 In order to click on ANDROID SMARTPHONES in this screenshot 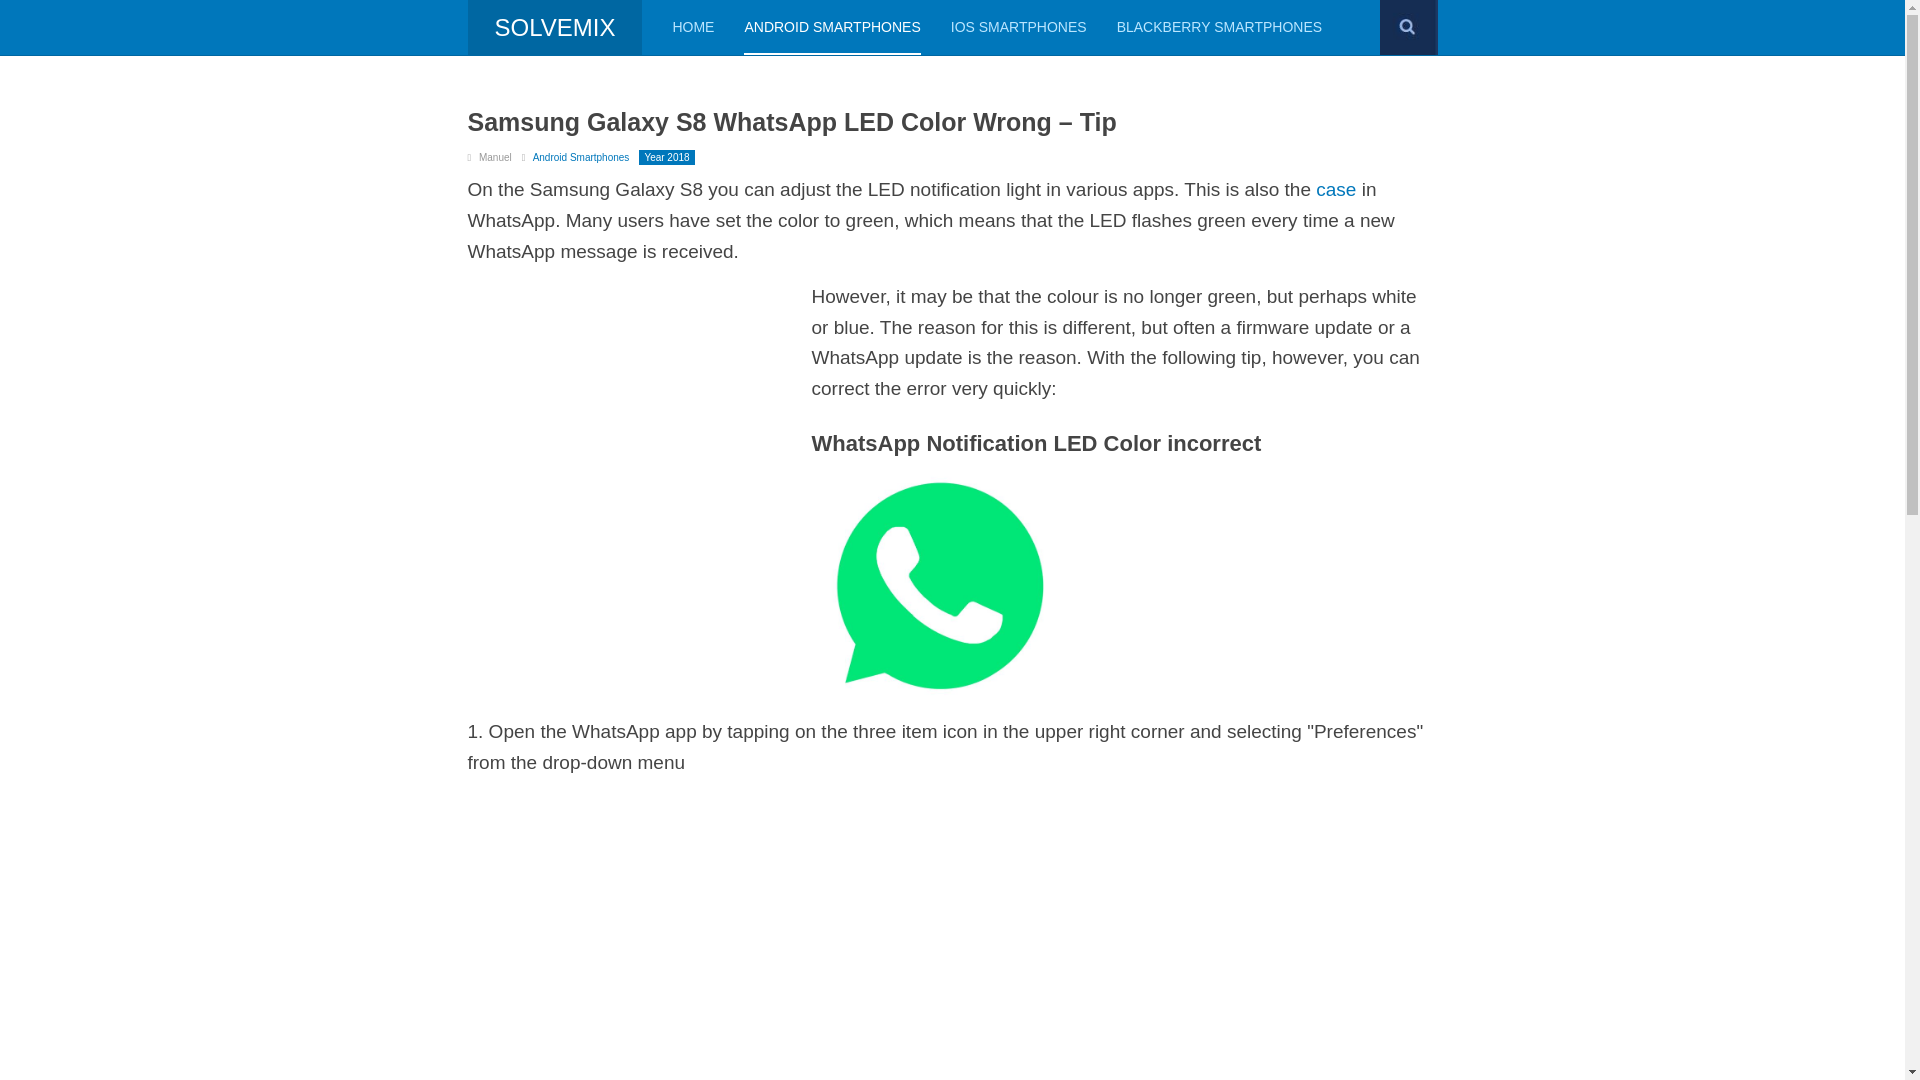, I will do `click(832, 28)`.